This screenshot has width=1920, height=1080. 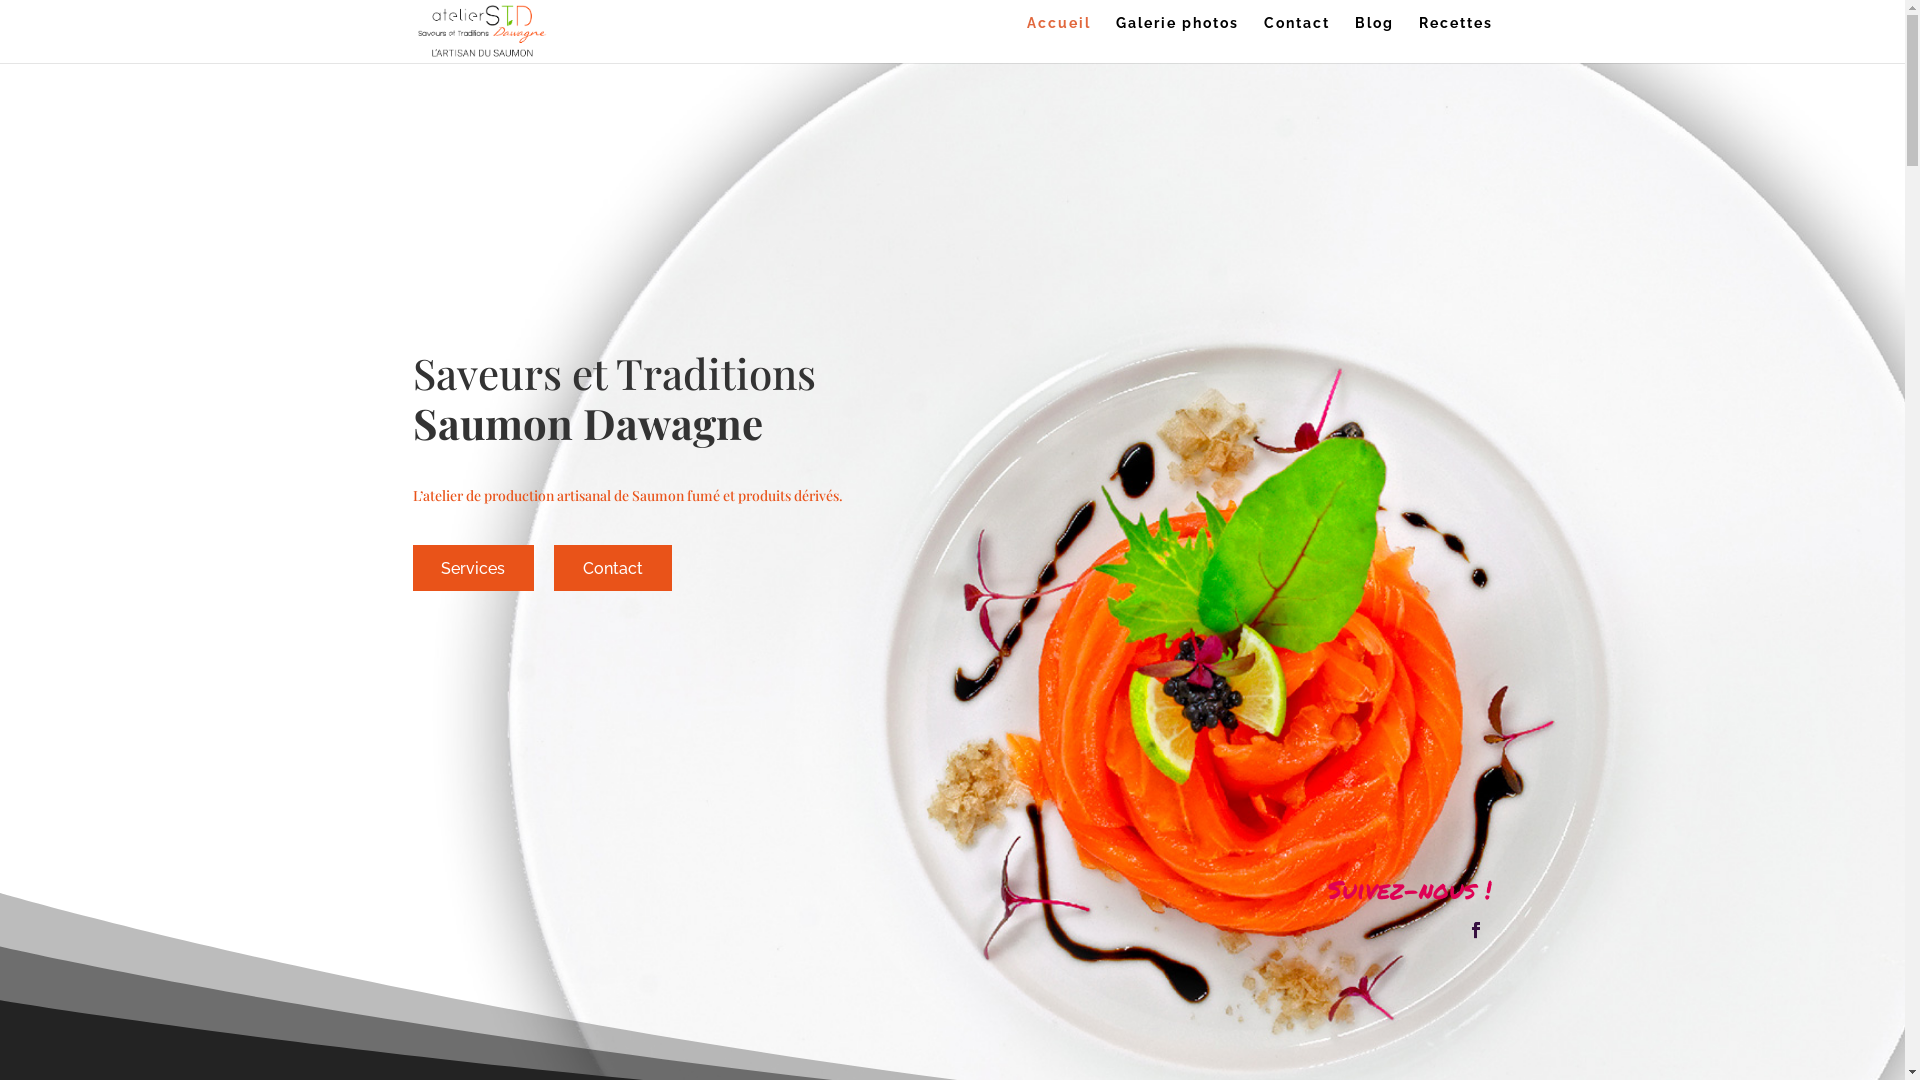 What do you see at coordinates (473, 568) in the screenshot?
I see `Services` at bounding box center [473, 568].